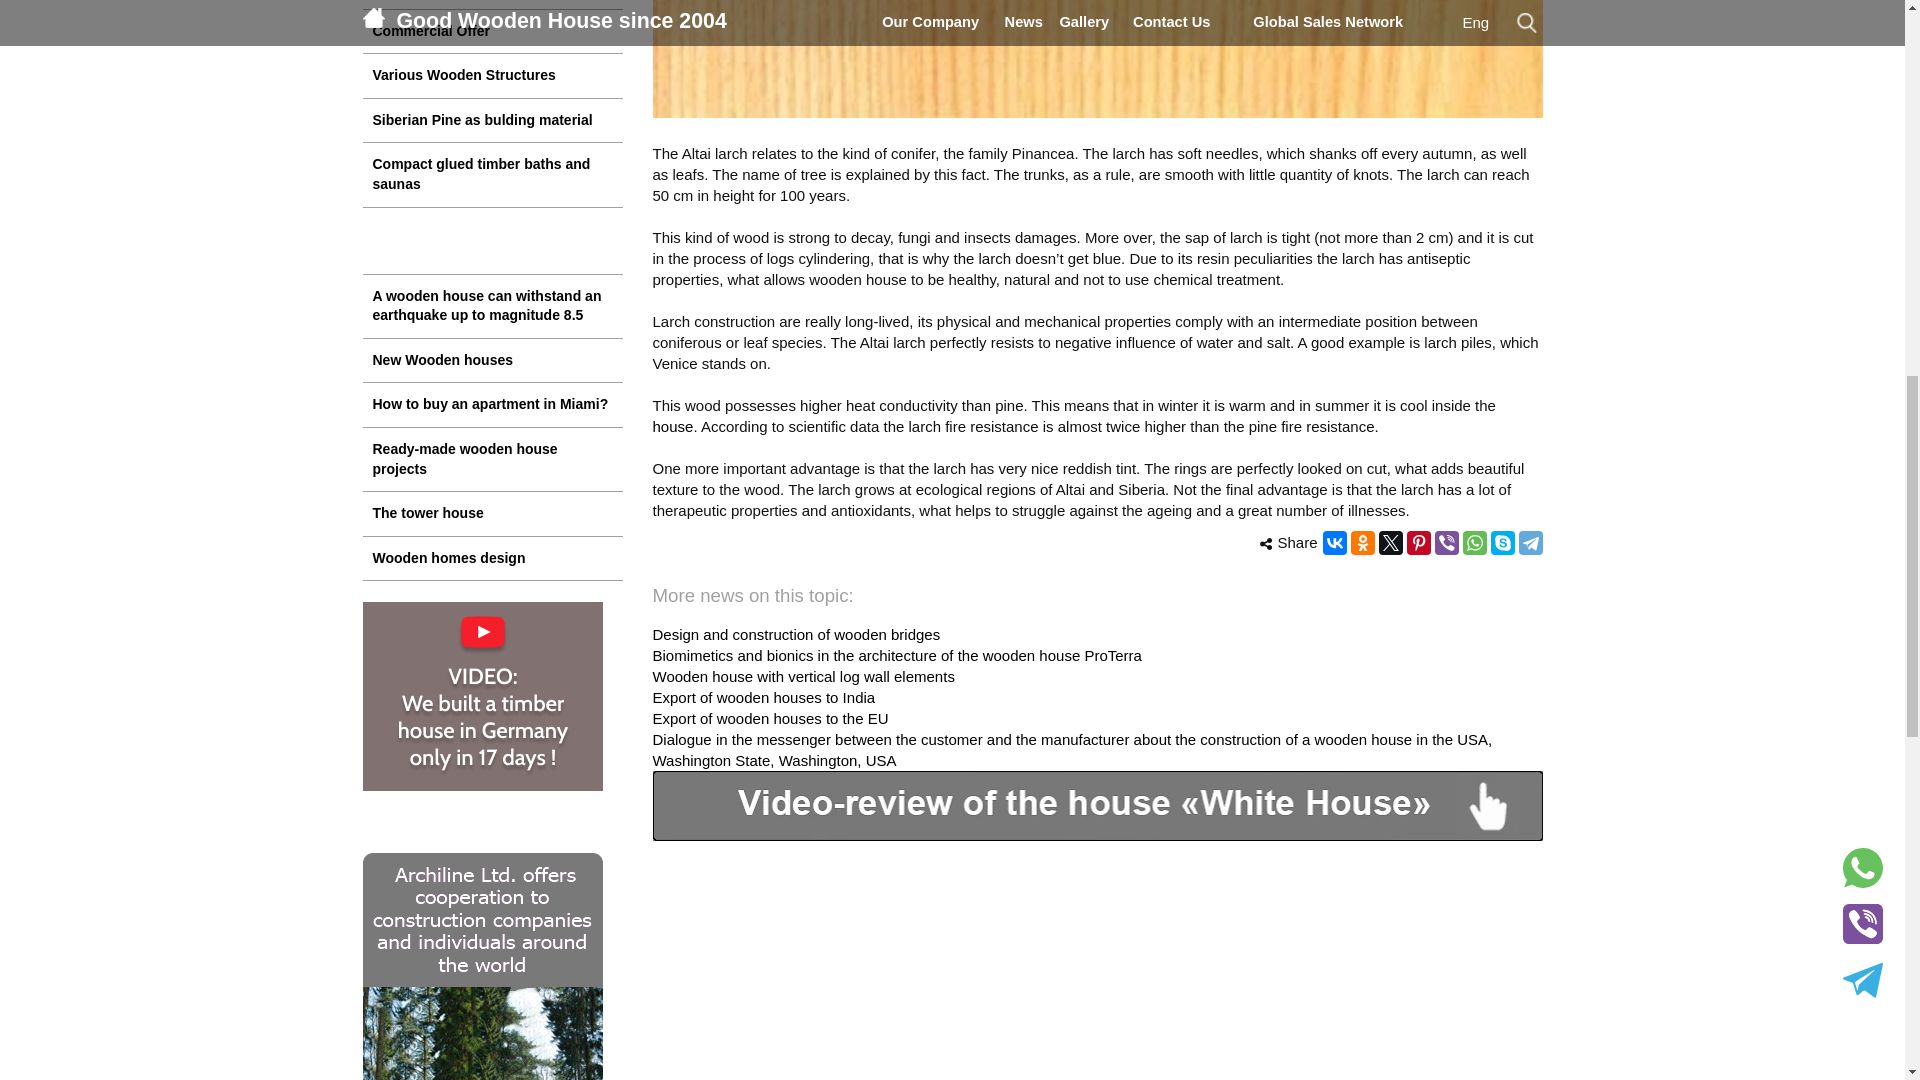 This screenshot has height=1080, width=1920. What do you see at coordinates (1530, 543) in the screenshot?
I see `Telegram` at bounding box center [1530, 543].